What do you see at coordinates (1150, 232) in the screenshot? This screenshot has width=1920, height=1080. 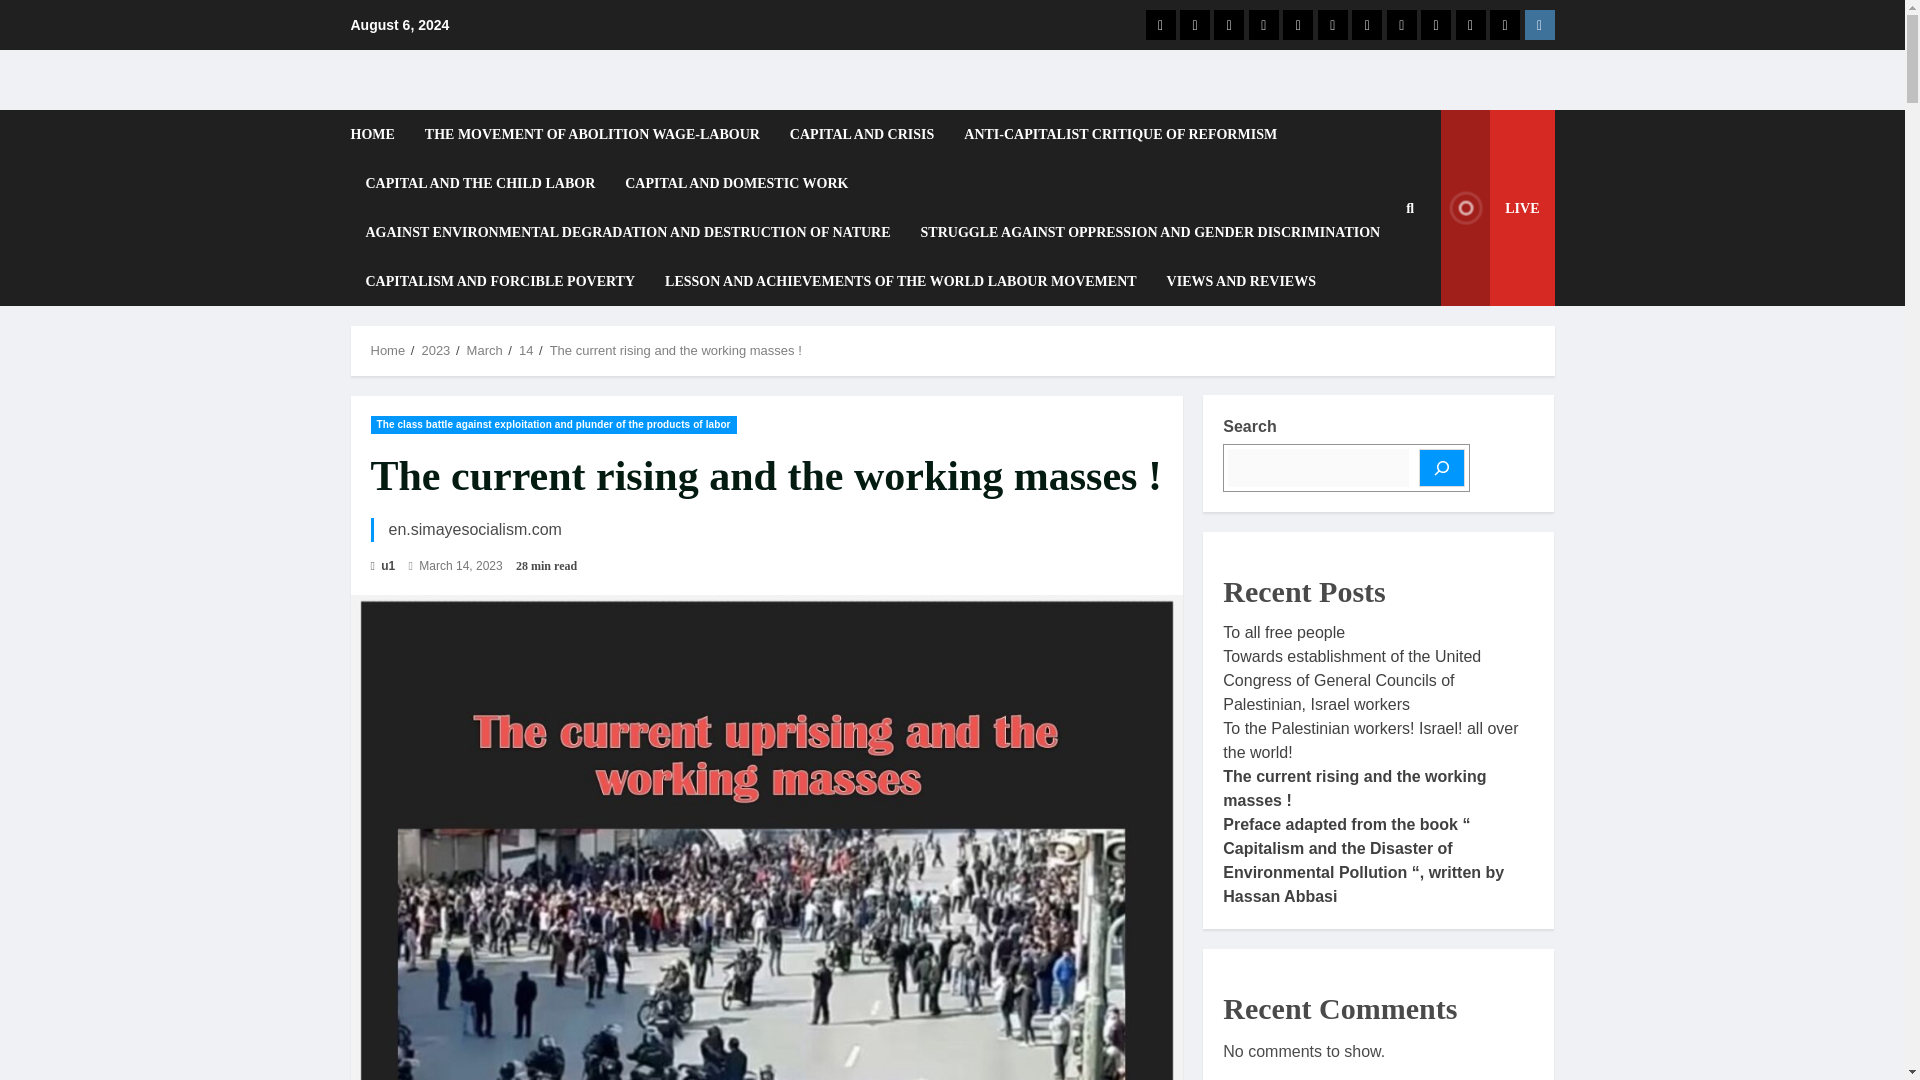 I see `STRUGGLE AGAINST OPPRESSION AND GENDER DISCRIMINATION` at bounding box center [1150, 232].